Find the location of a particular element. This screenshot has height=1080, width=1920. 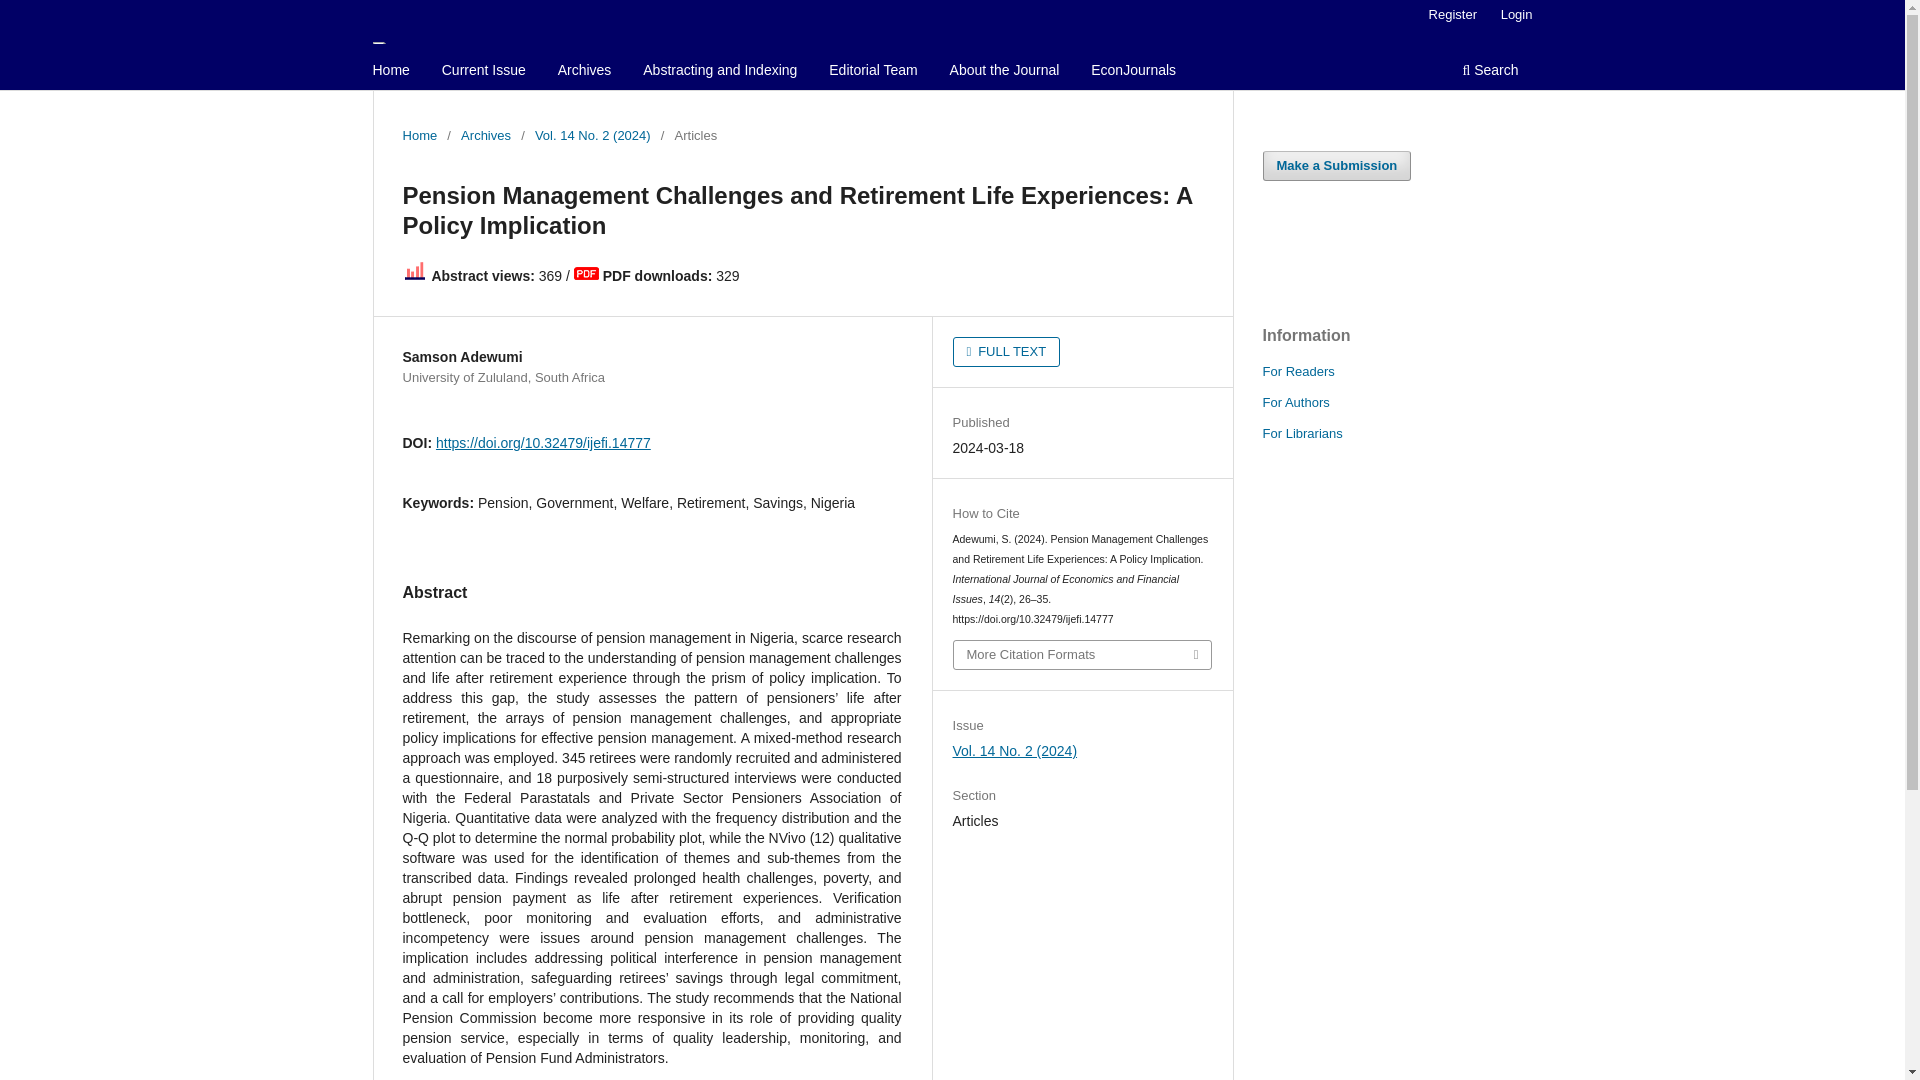

Abstracting and Indexing is located at coordinates (720, 72).